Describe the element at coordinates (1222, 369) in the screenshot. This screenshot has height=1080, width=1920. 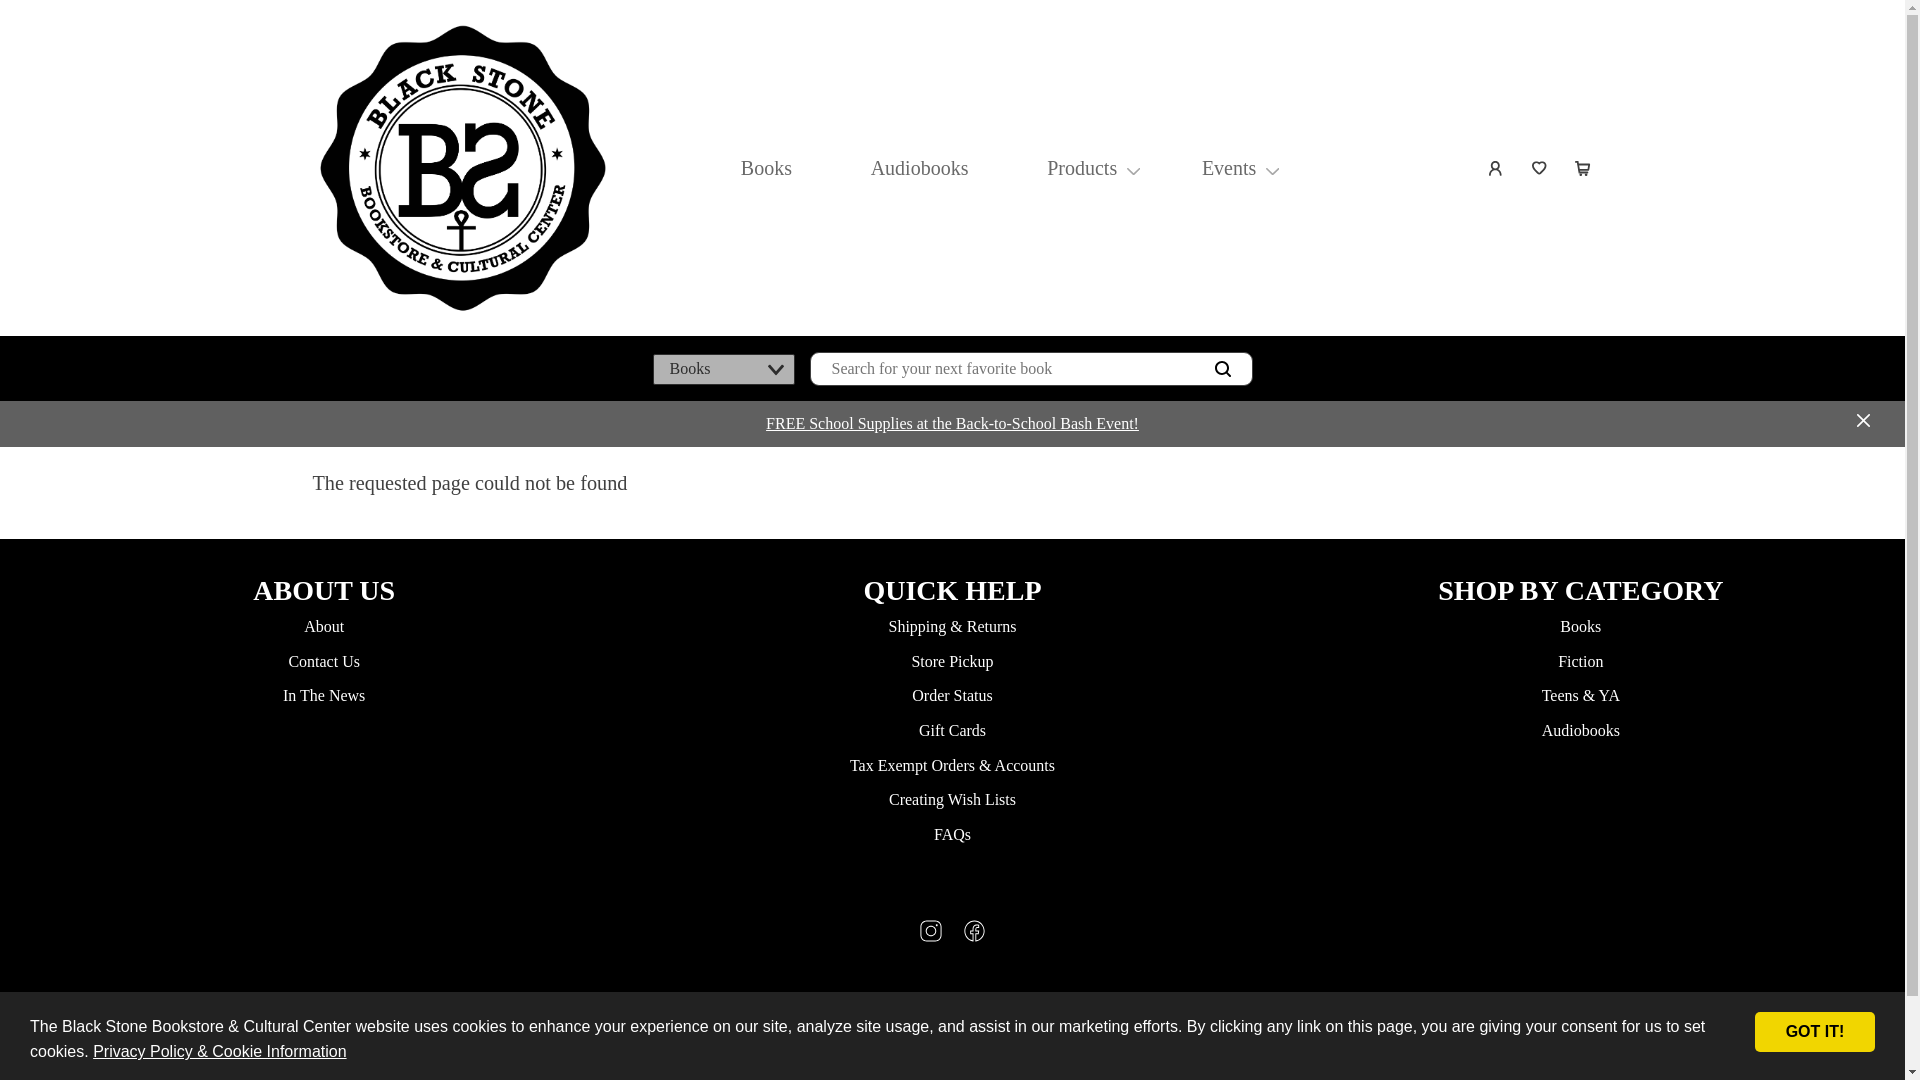
I see `SEARCH` at that location.